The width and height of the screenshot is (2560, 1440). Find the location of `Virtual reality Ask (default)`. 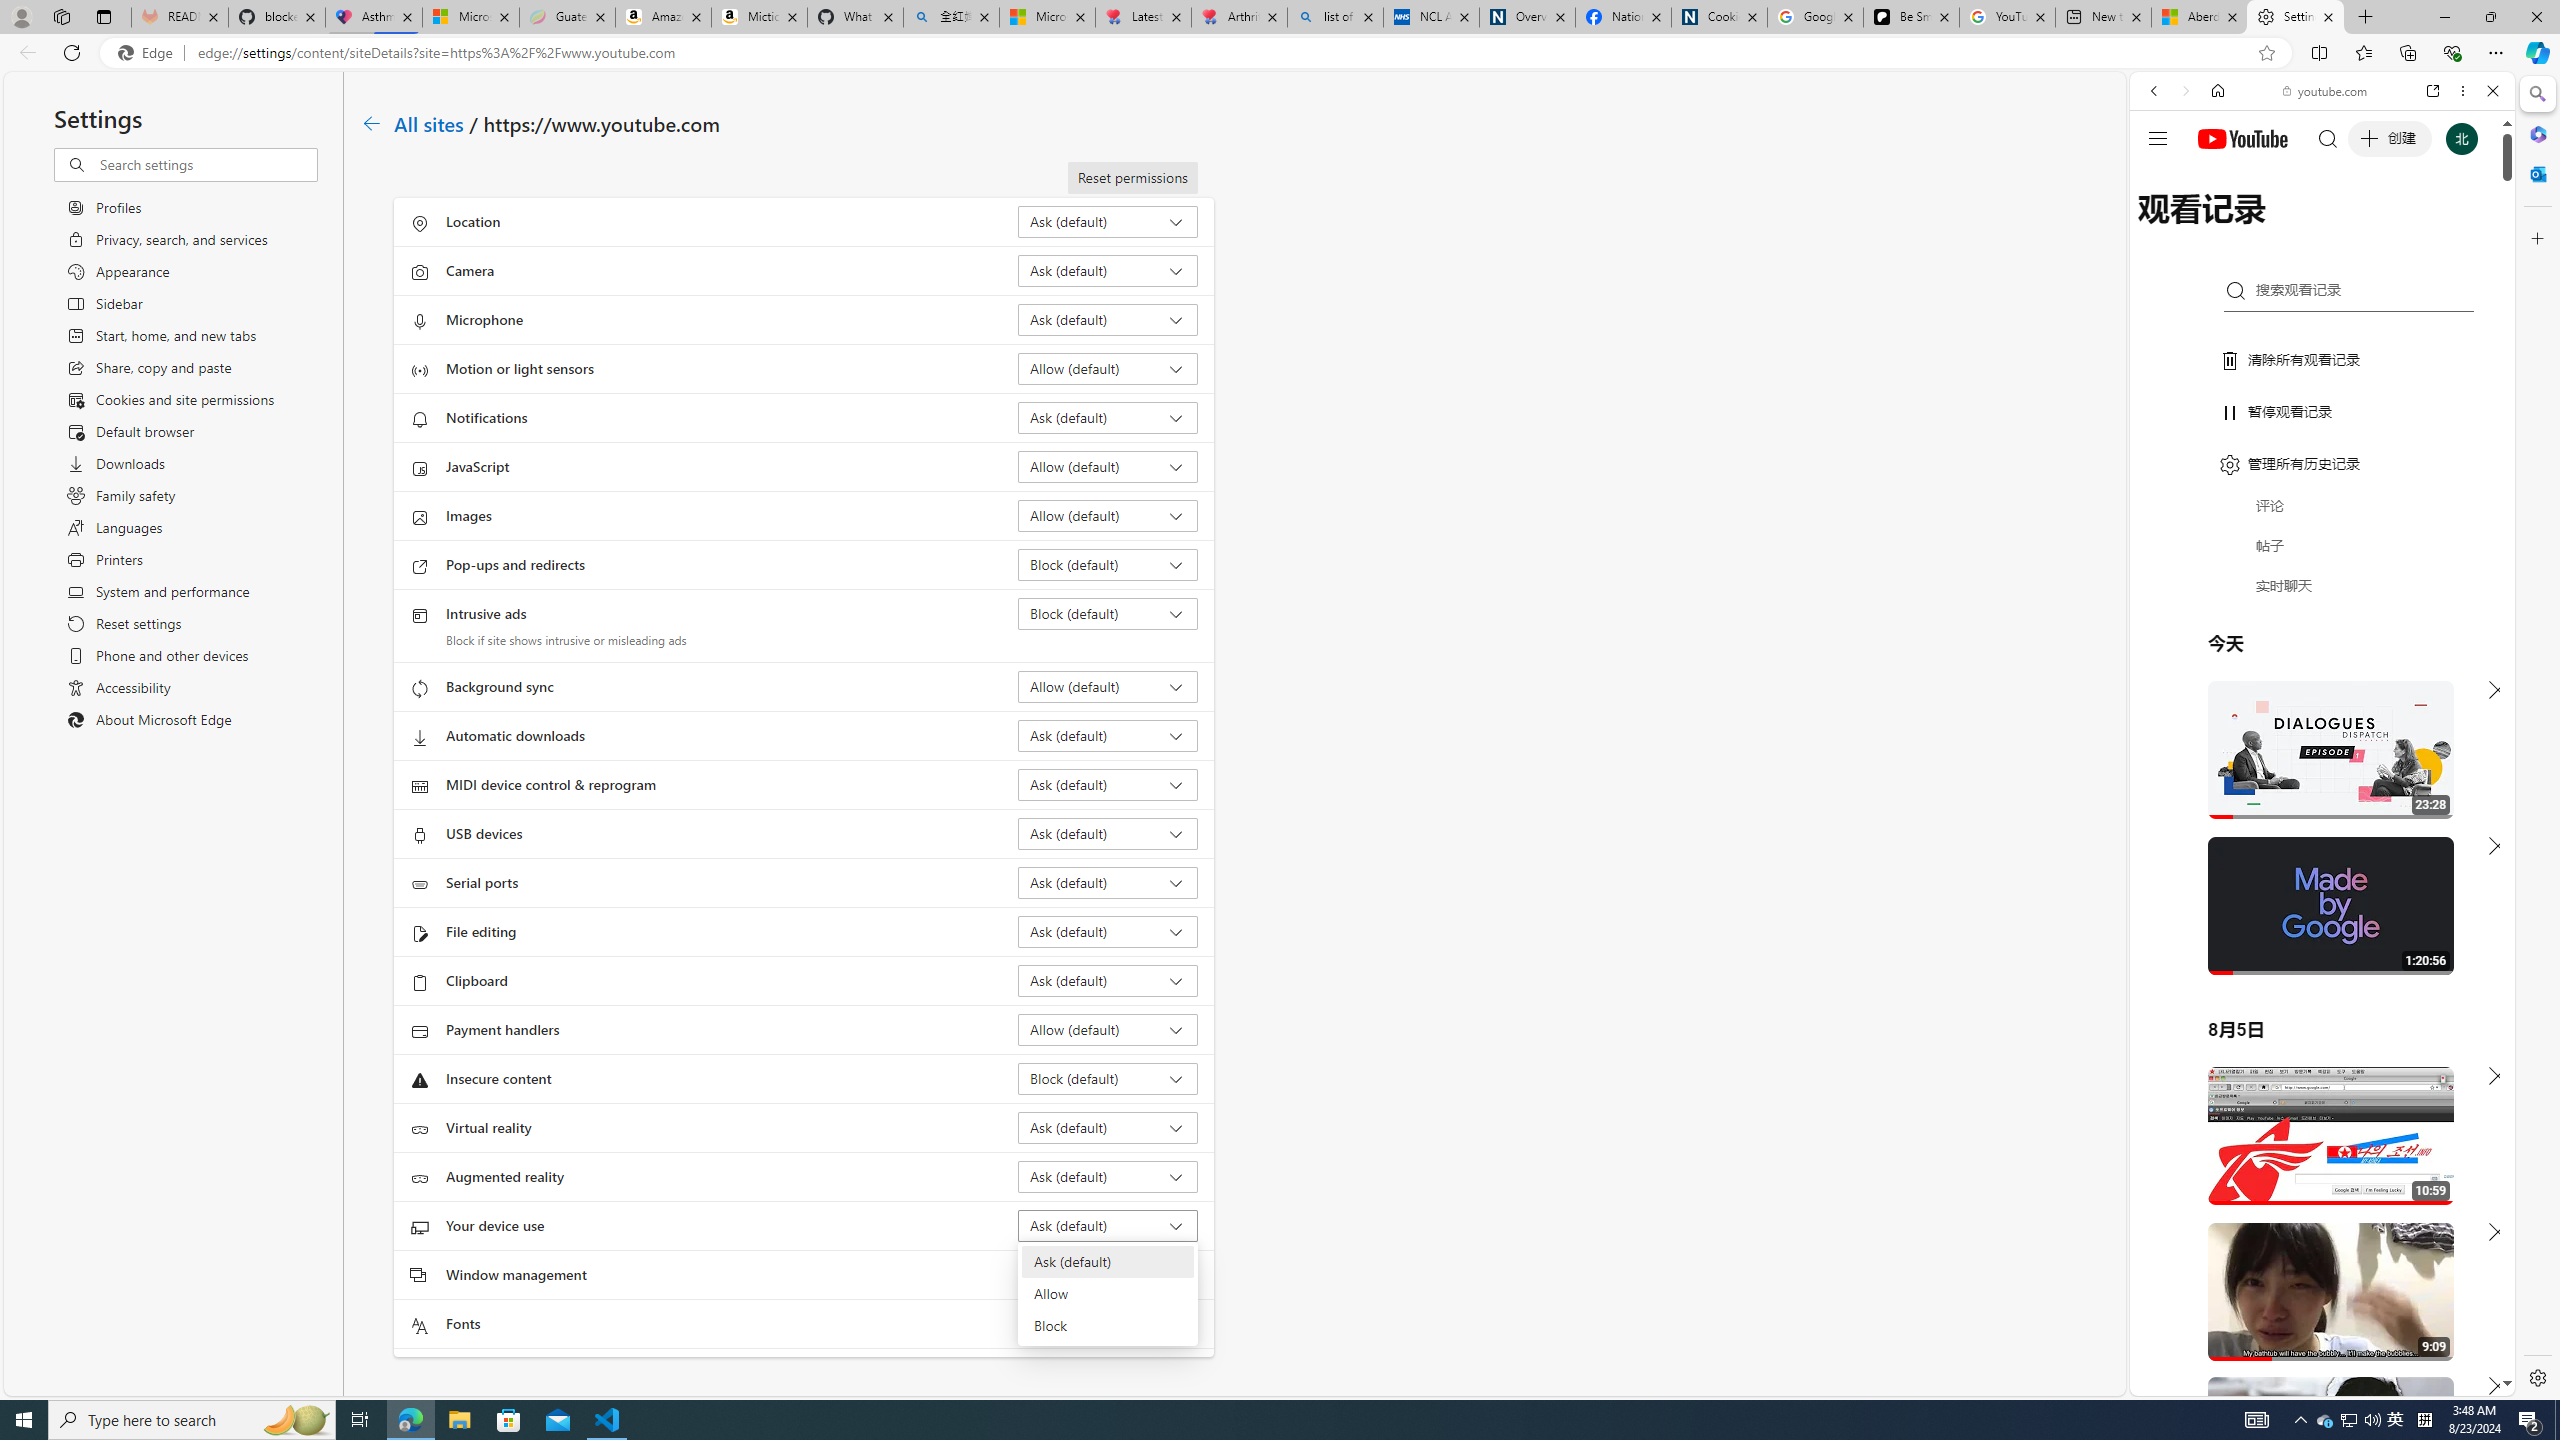

Virtual reality Ask (default) is located at coordinates (1108, 1127).